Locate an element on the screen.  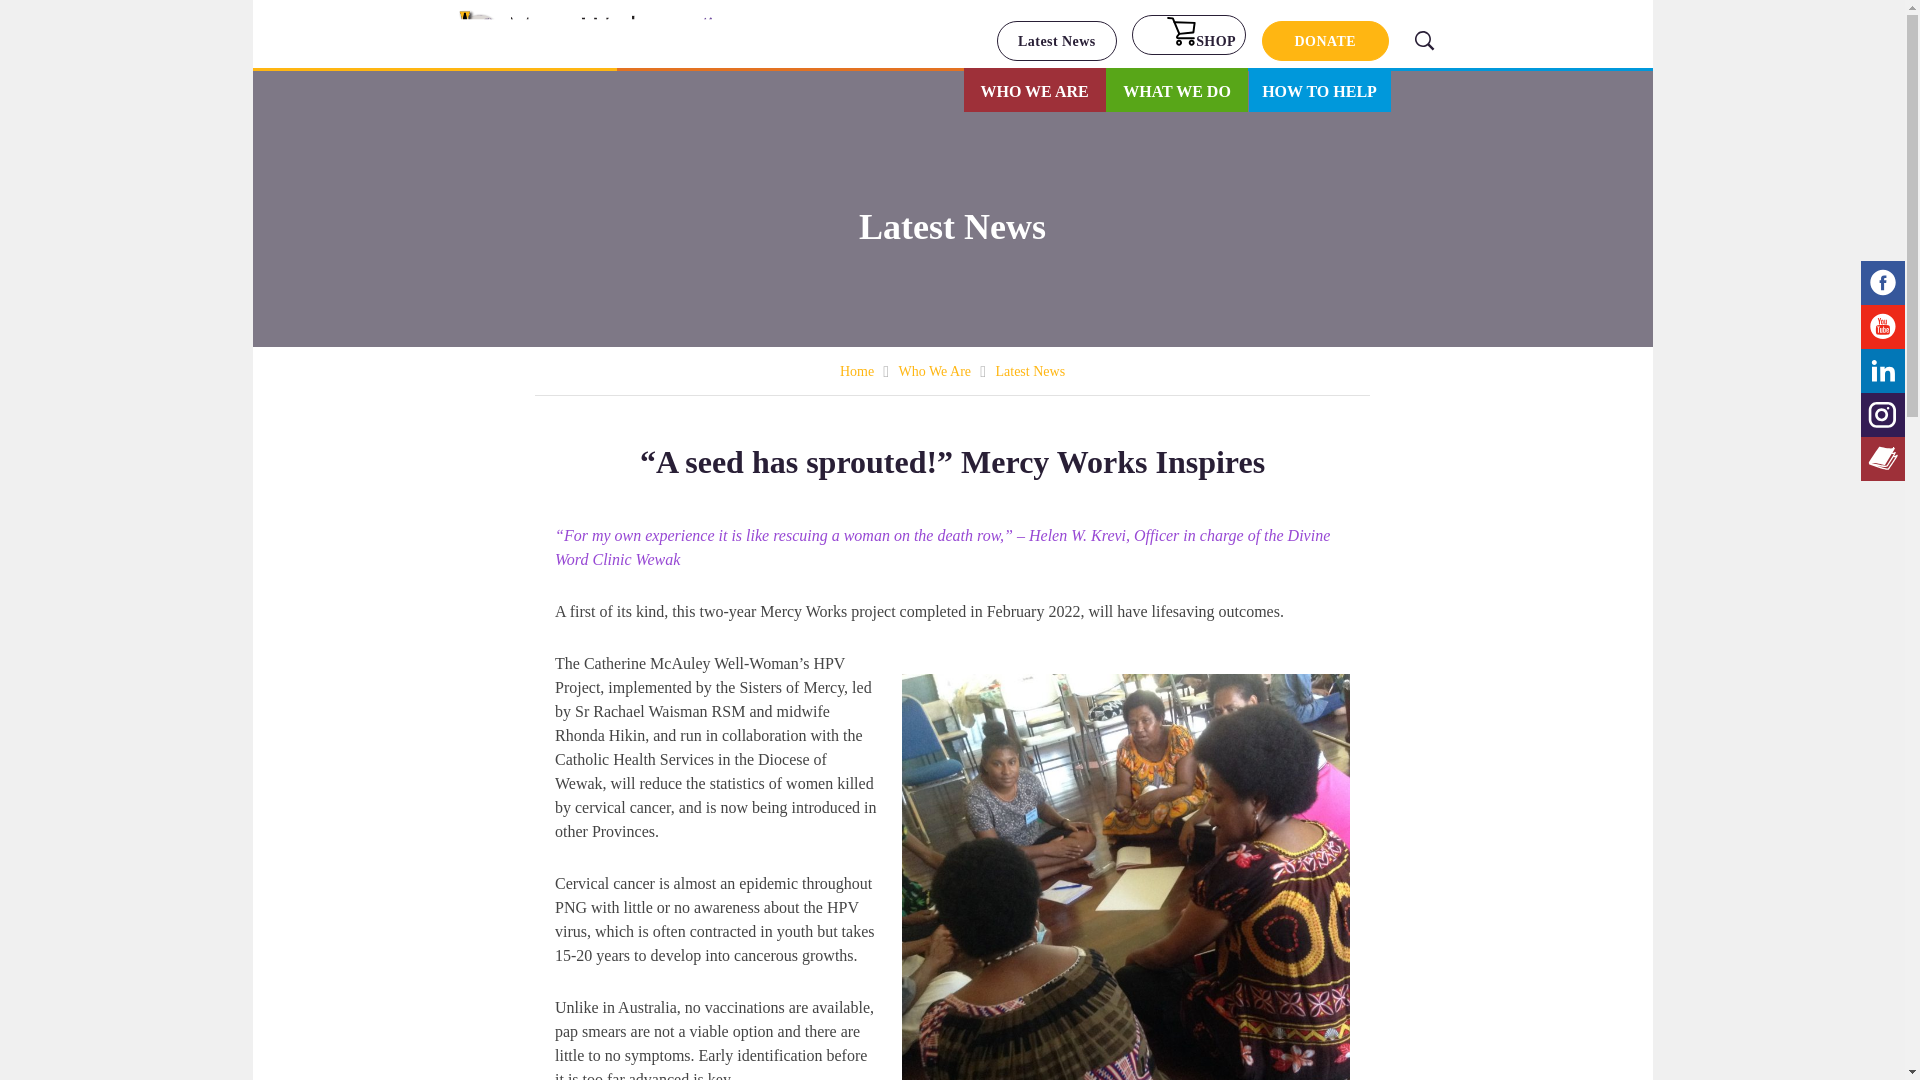
HOW TO HELP is located at coordinates (1319, 92).